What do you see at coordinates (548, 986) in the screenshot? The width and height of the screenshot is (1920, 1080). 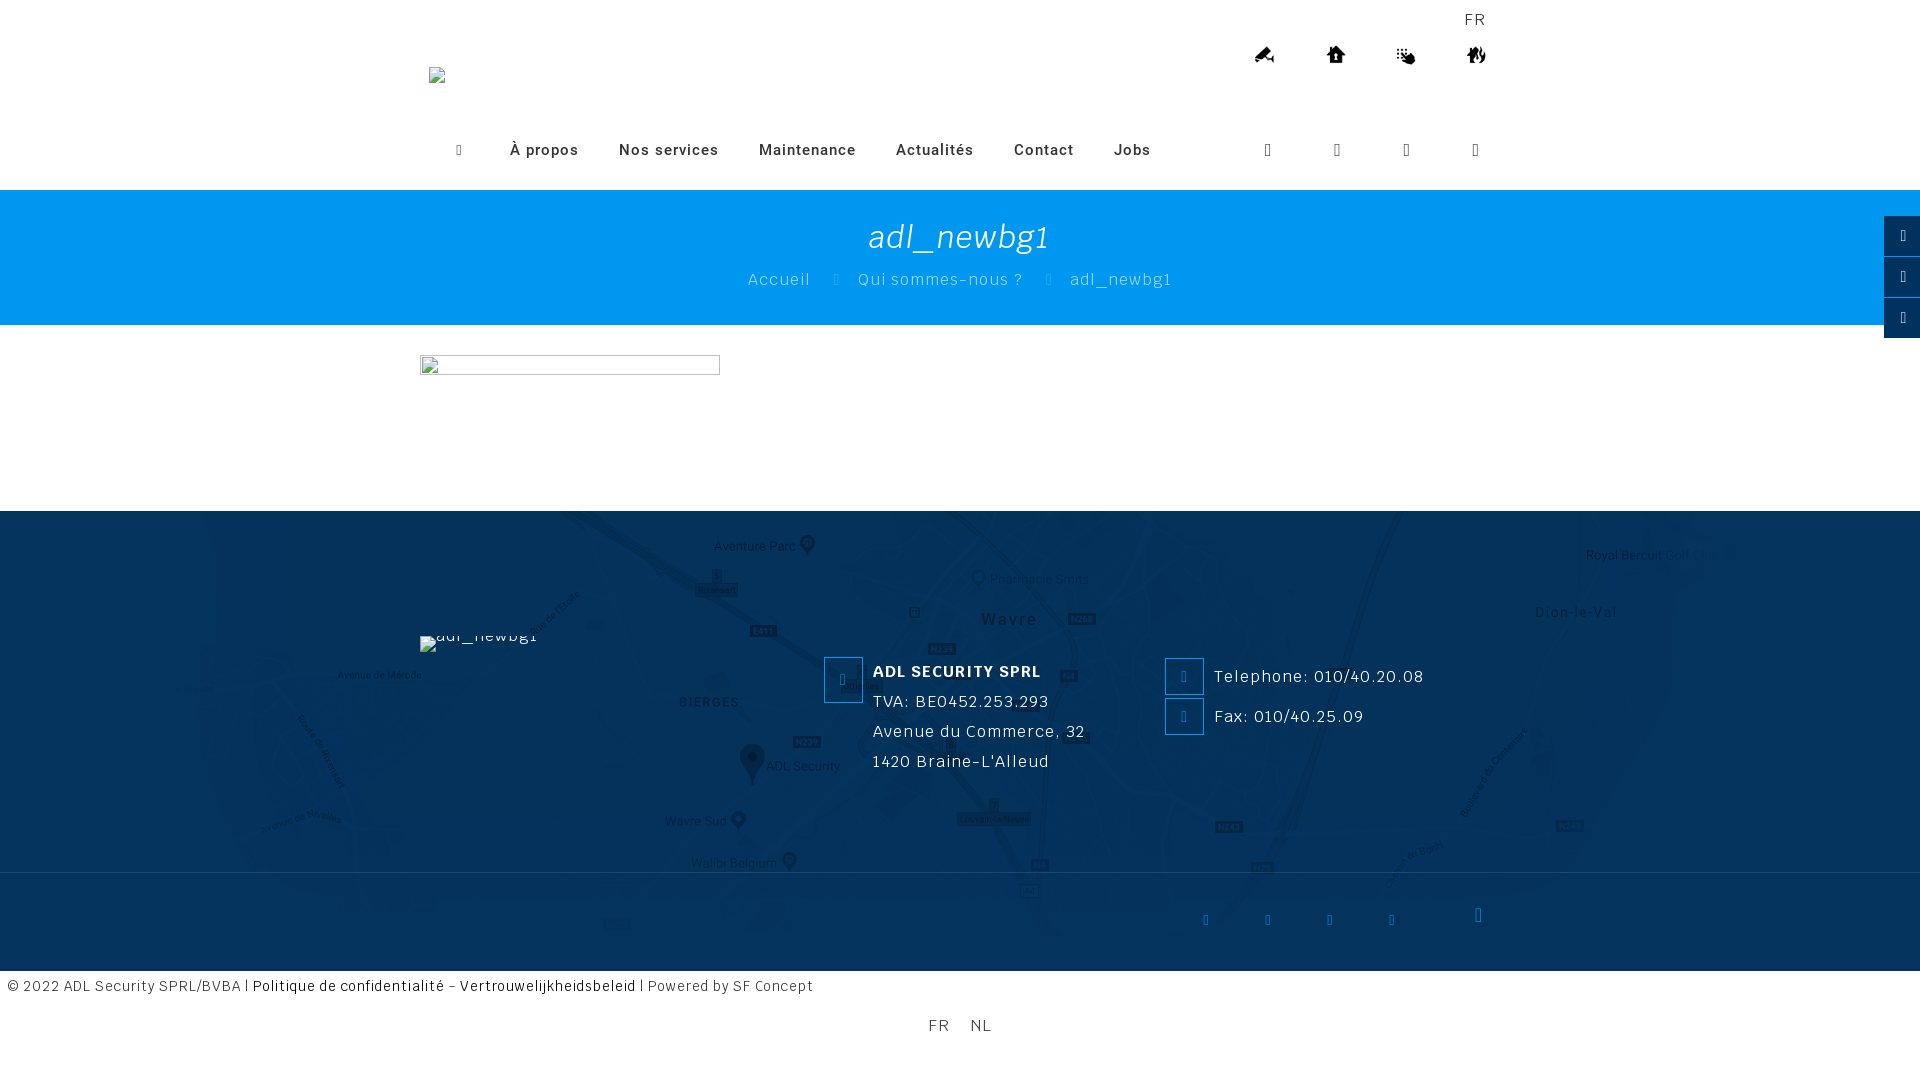 I see `Vertrouwelijkheidsbeleid` at bounding box center [548, 986].